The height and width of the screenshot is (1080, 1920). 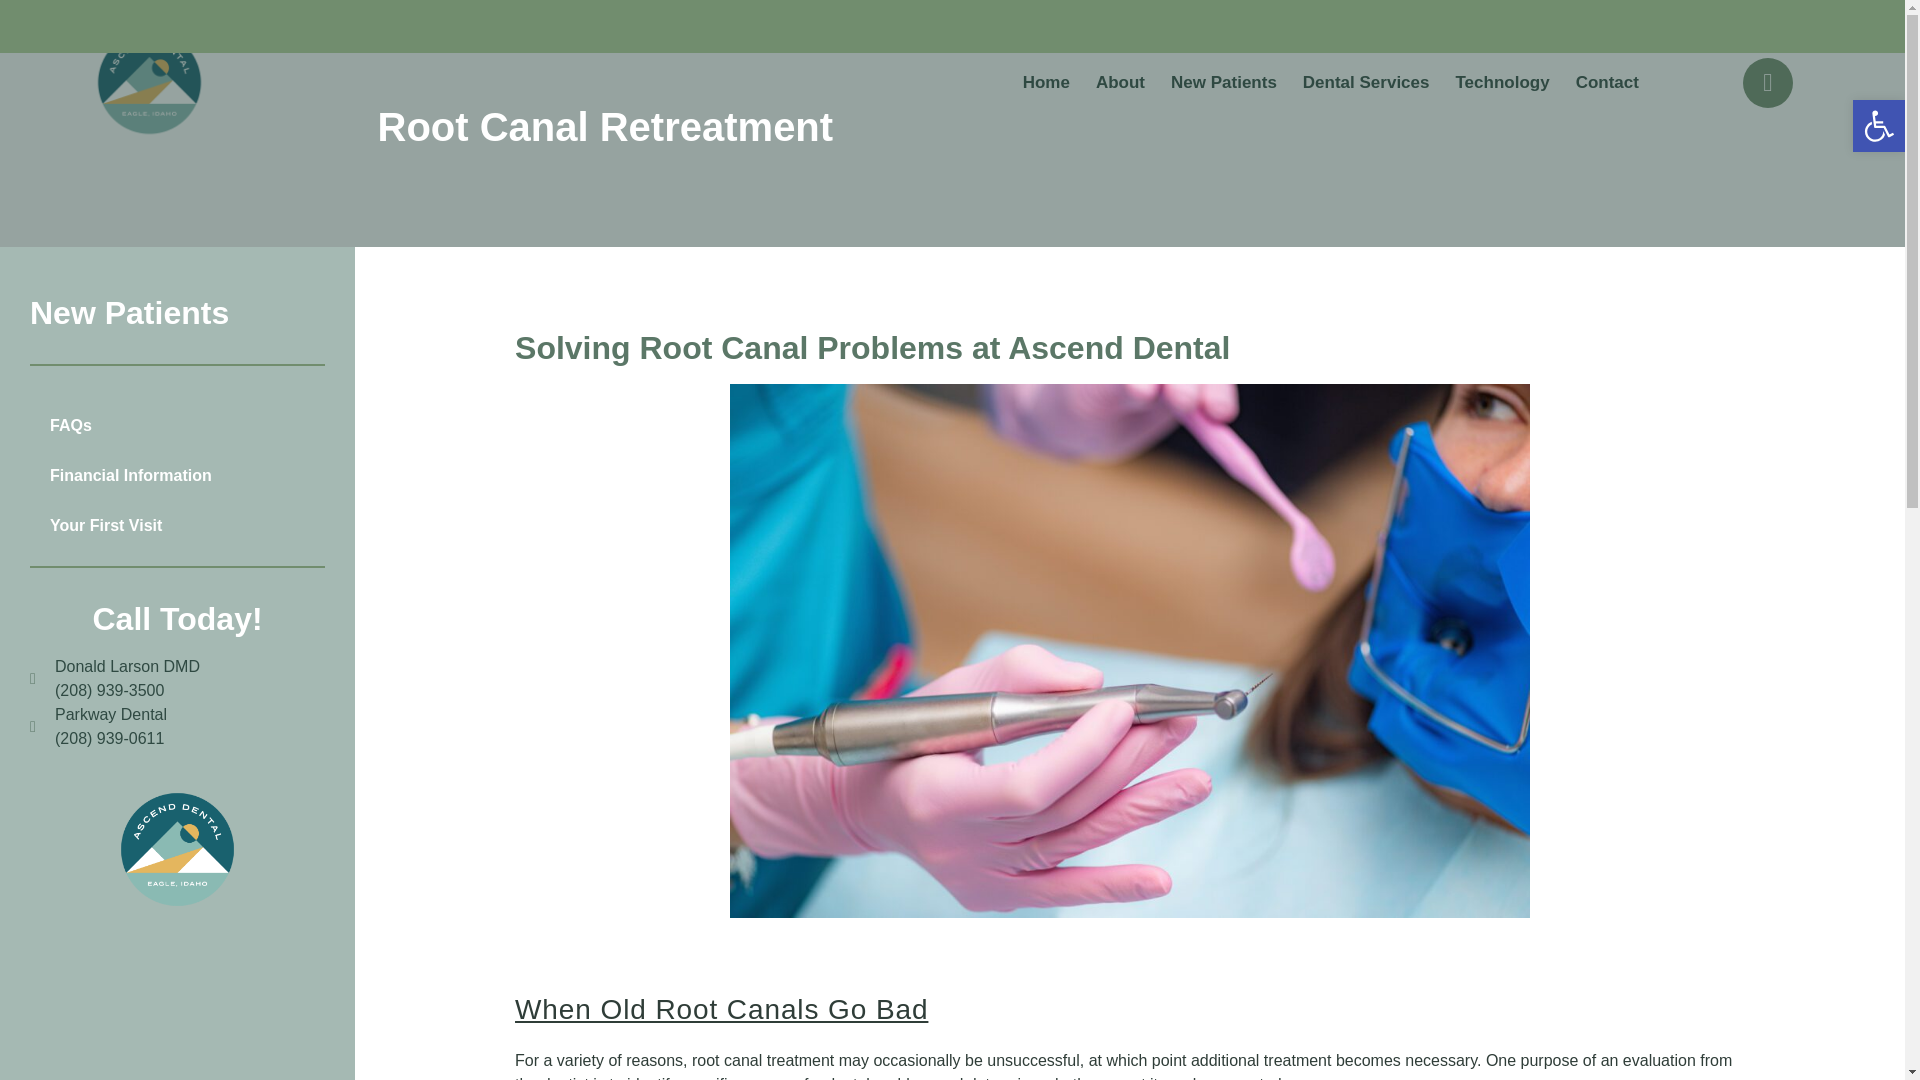 I want to click on Accessibility Tools, so click(x=1878, y=126).